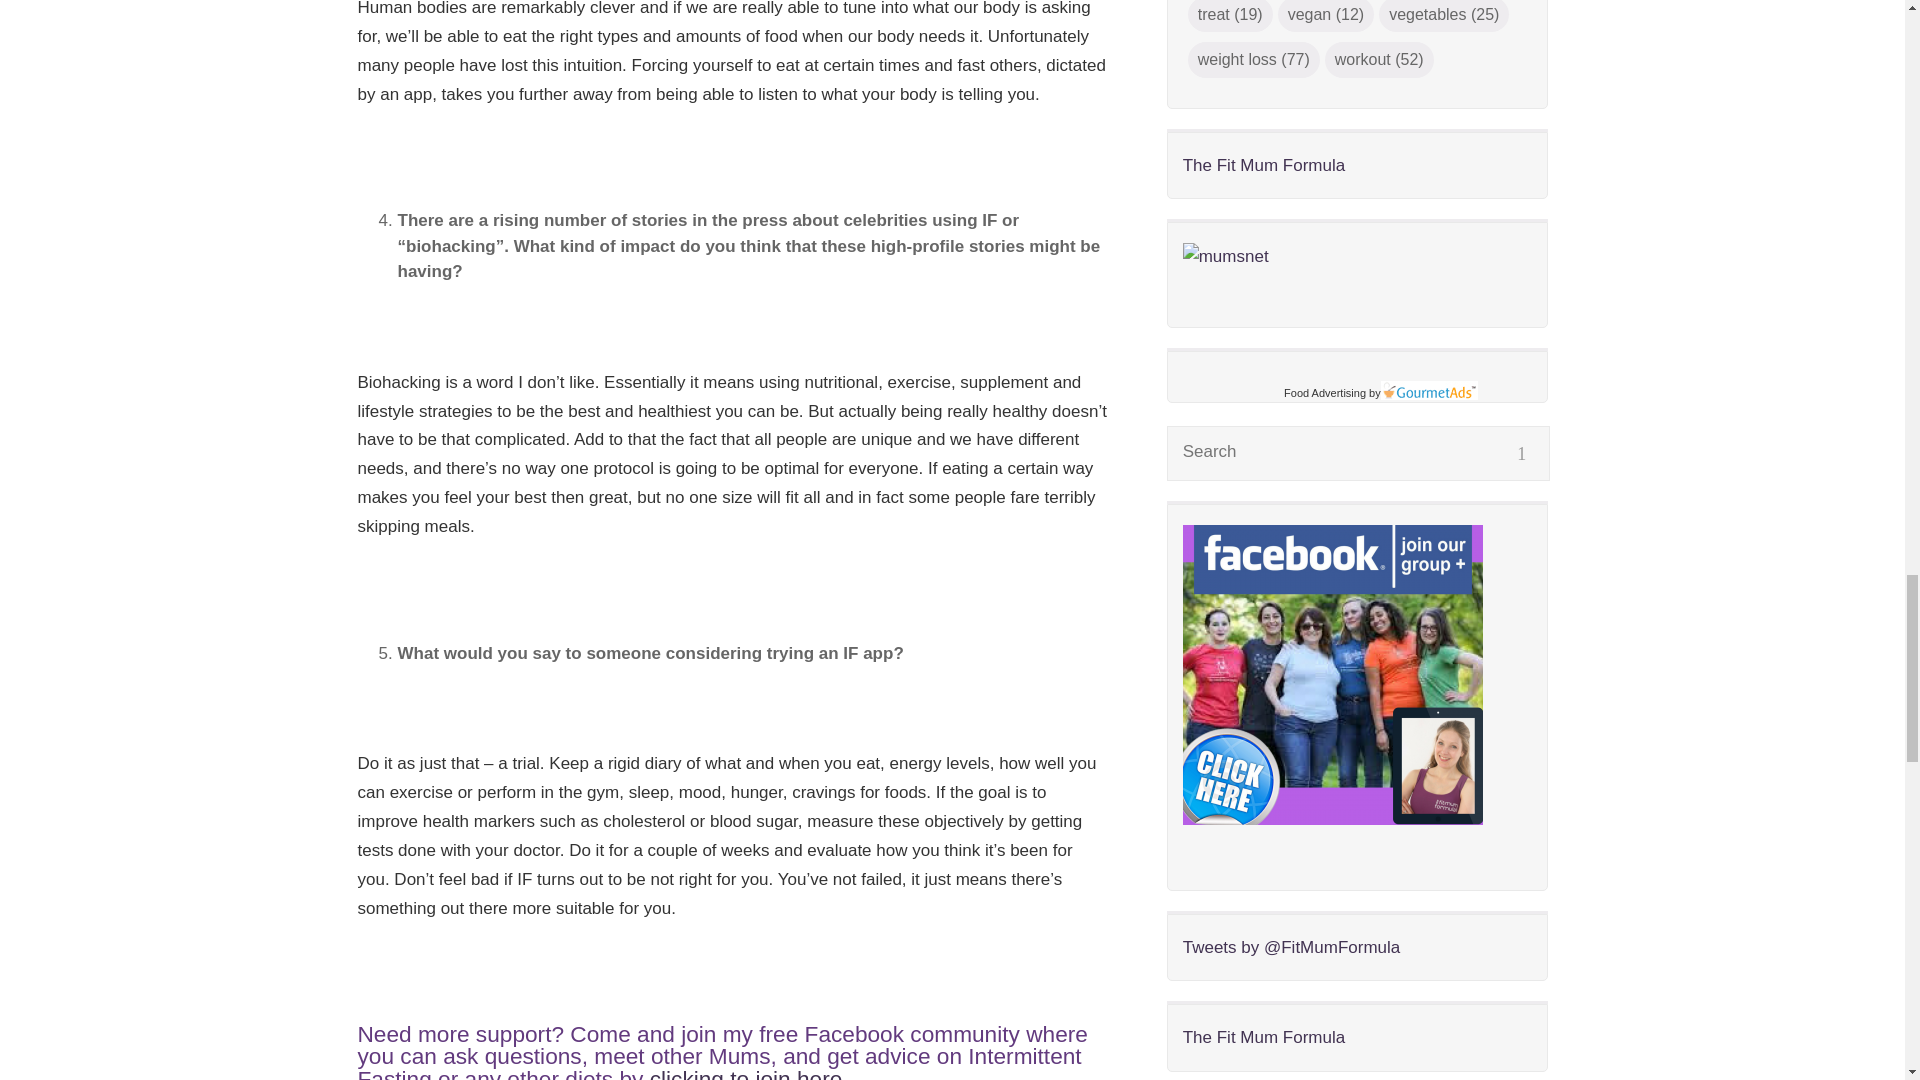 Image resolution: width=1920 pixels, height=1080 pixels. I want to click on Food Advertising, so click(1324, 392).